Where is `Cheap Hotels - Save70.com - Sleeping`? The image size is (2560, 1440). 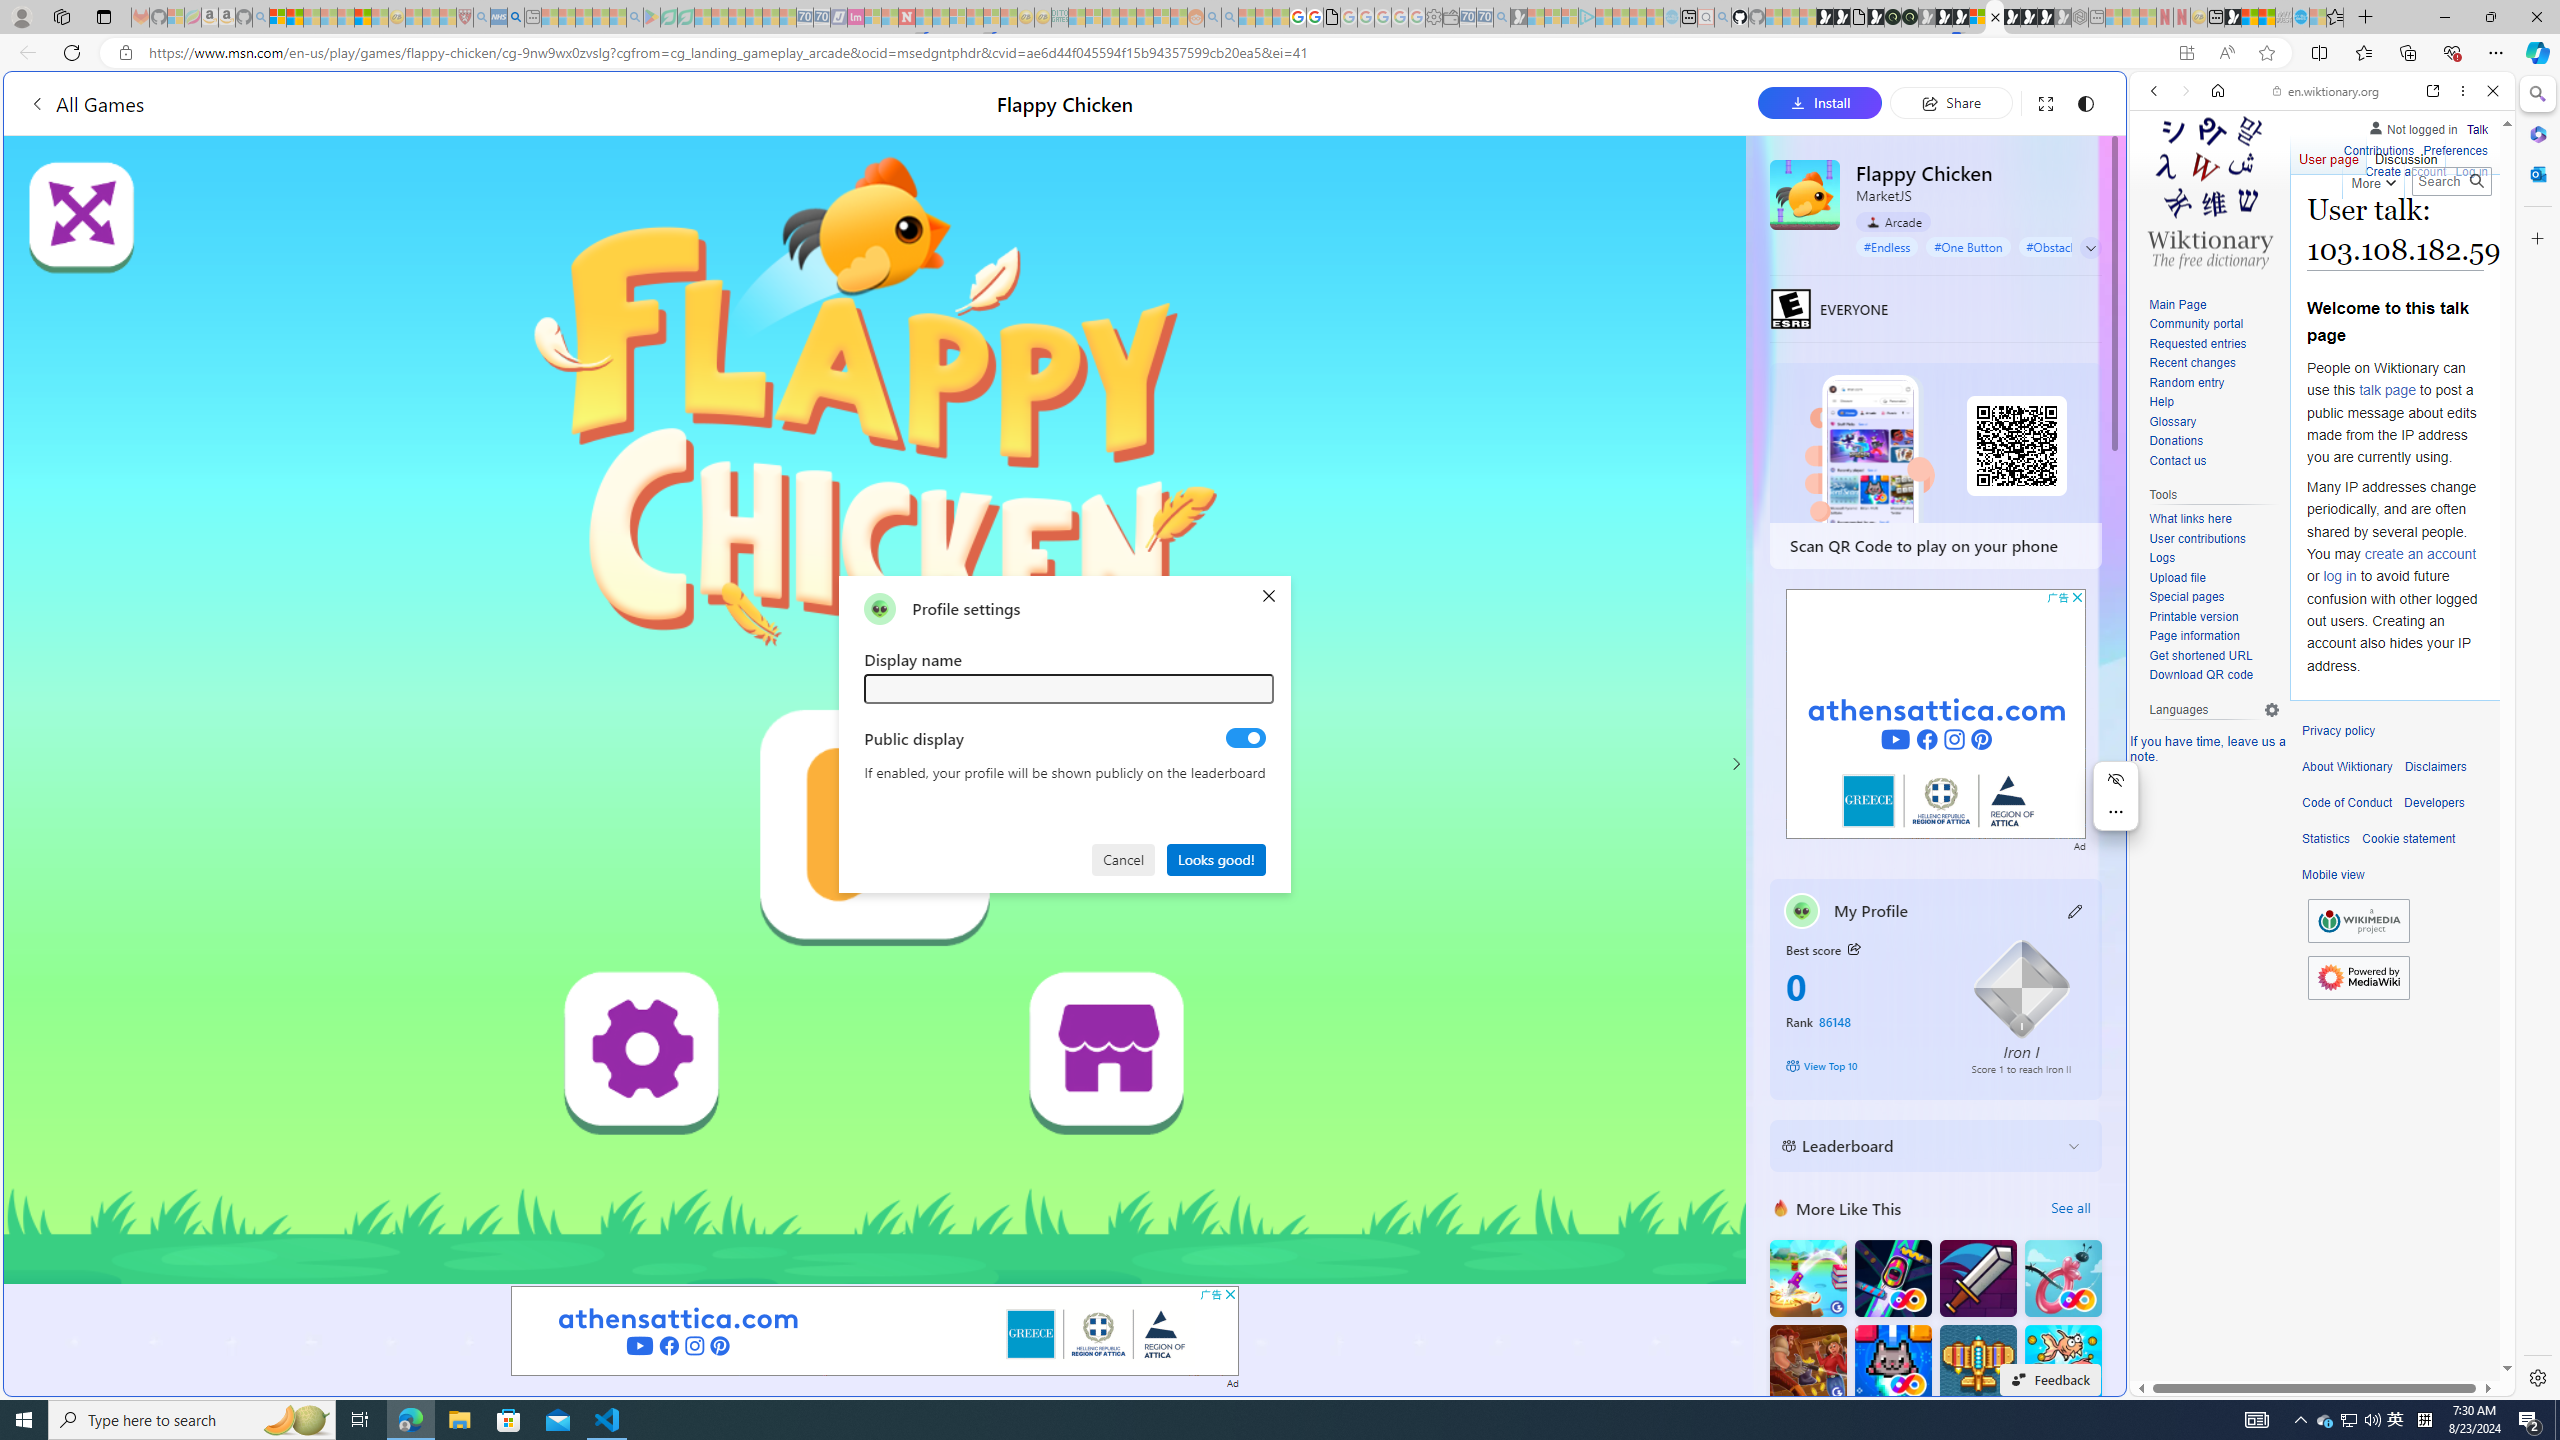
Cheap Hotels - Save70.com - Sleeping is located at coordinates (821, 17).